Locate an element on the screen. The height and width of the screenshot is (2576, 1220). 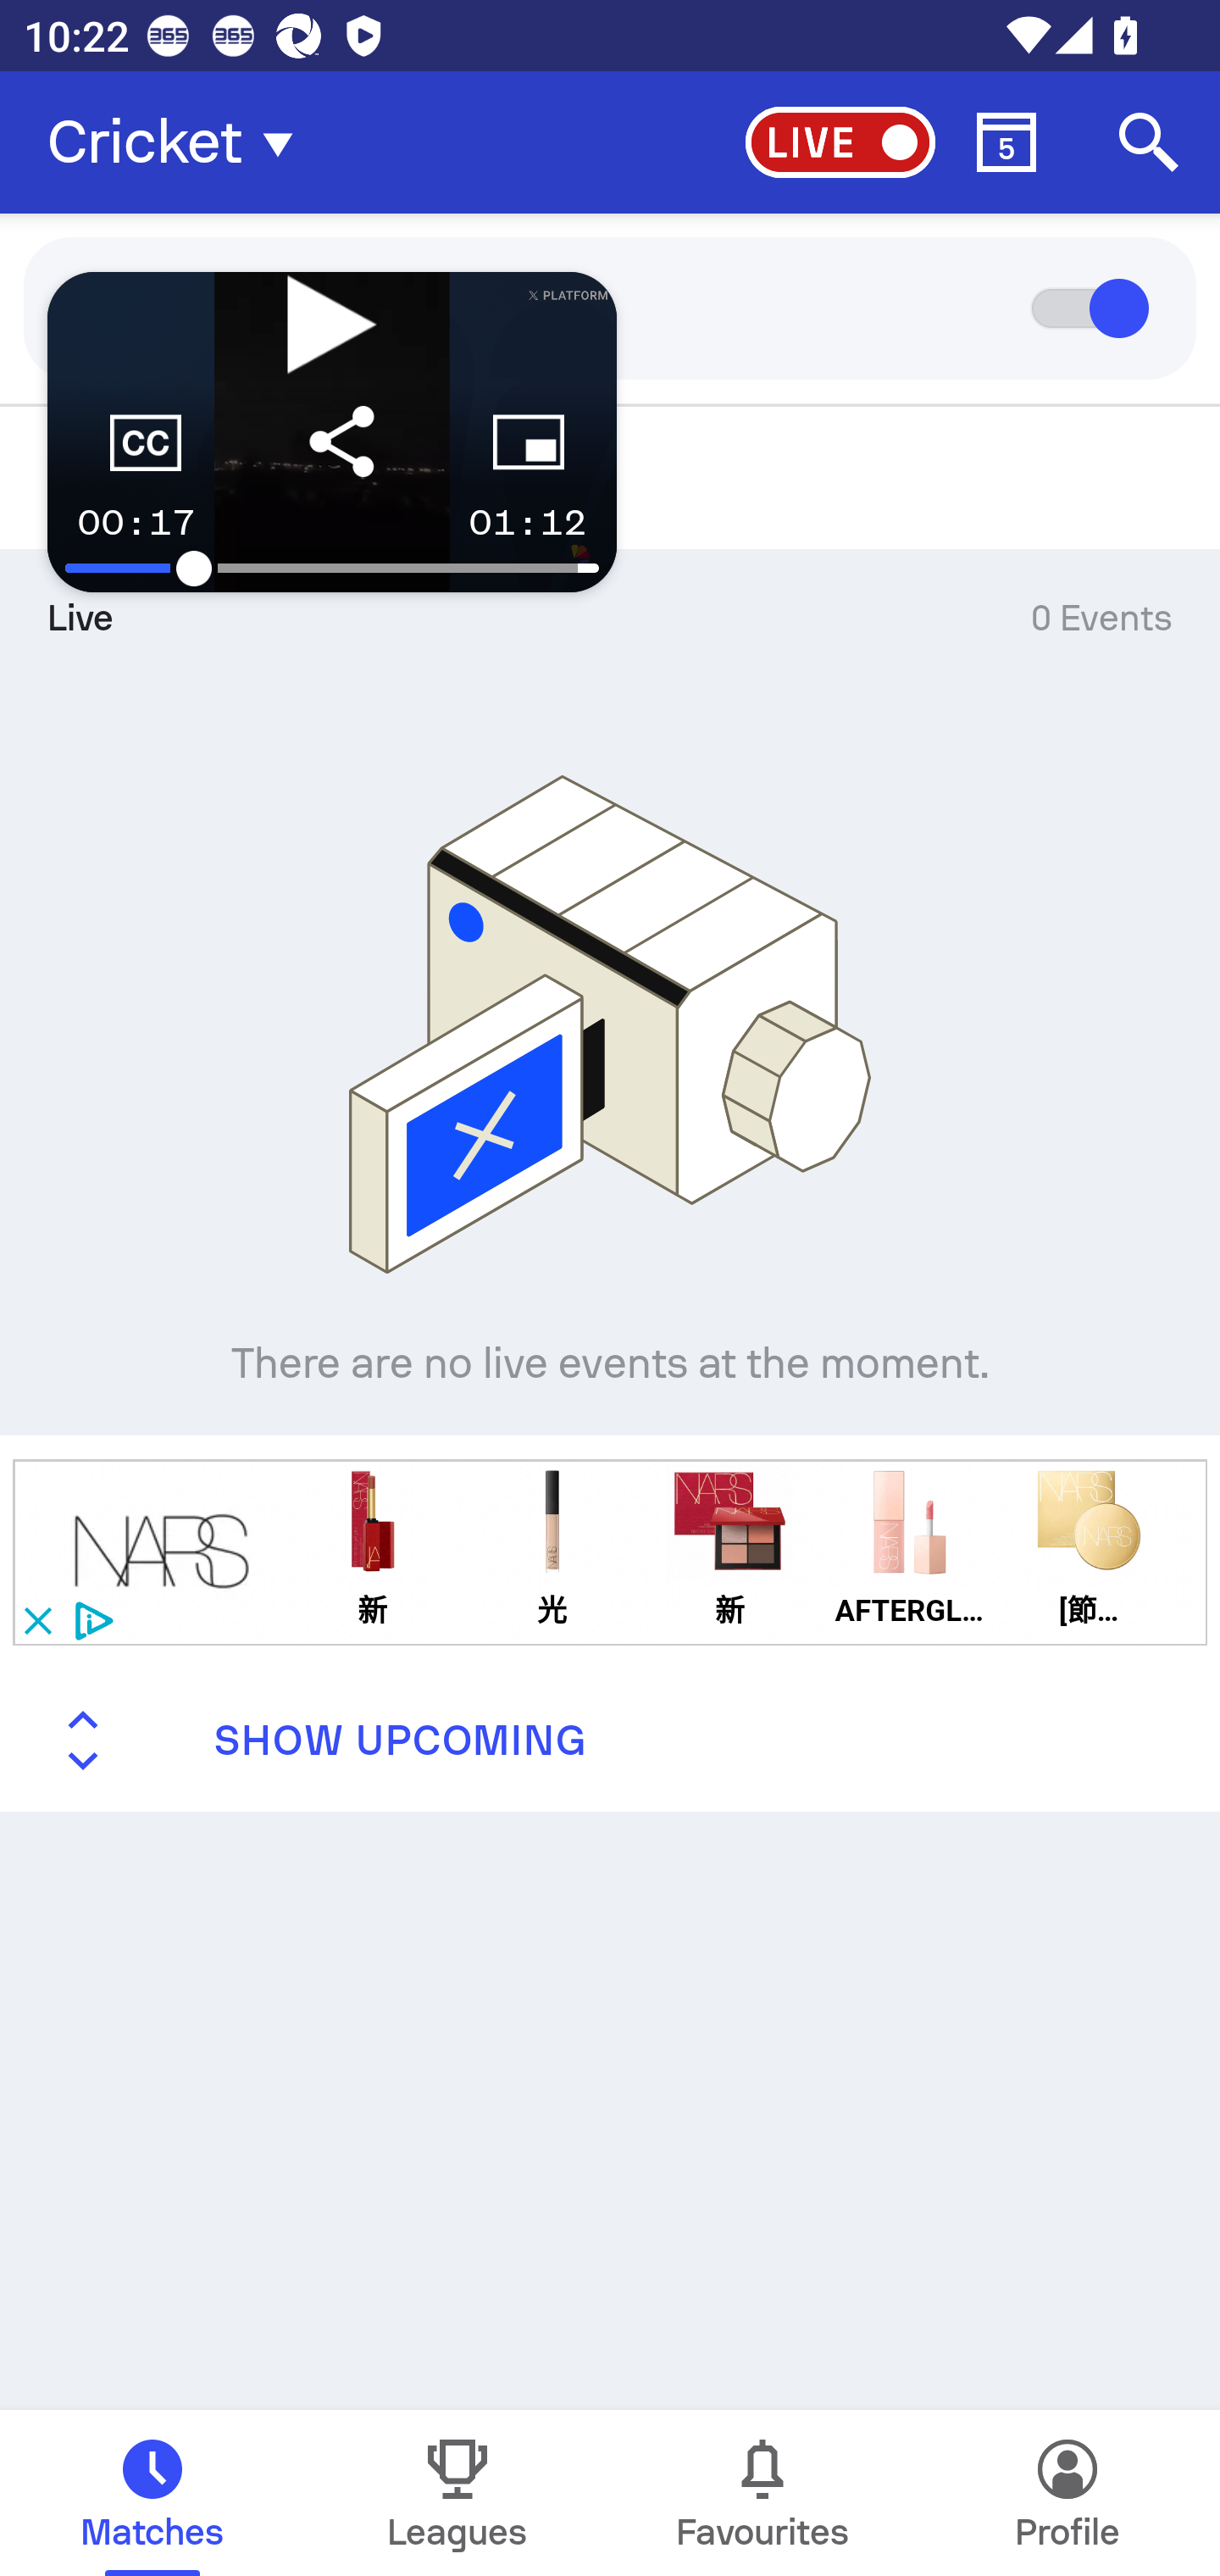
 新 新年限量… is located at coordinates (729, 1552).